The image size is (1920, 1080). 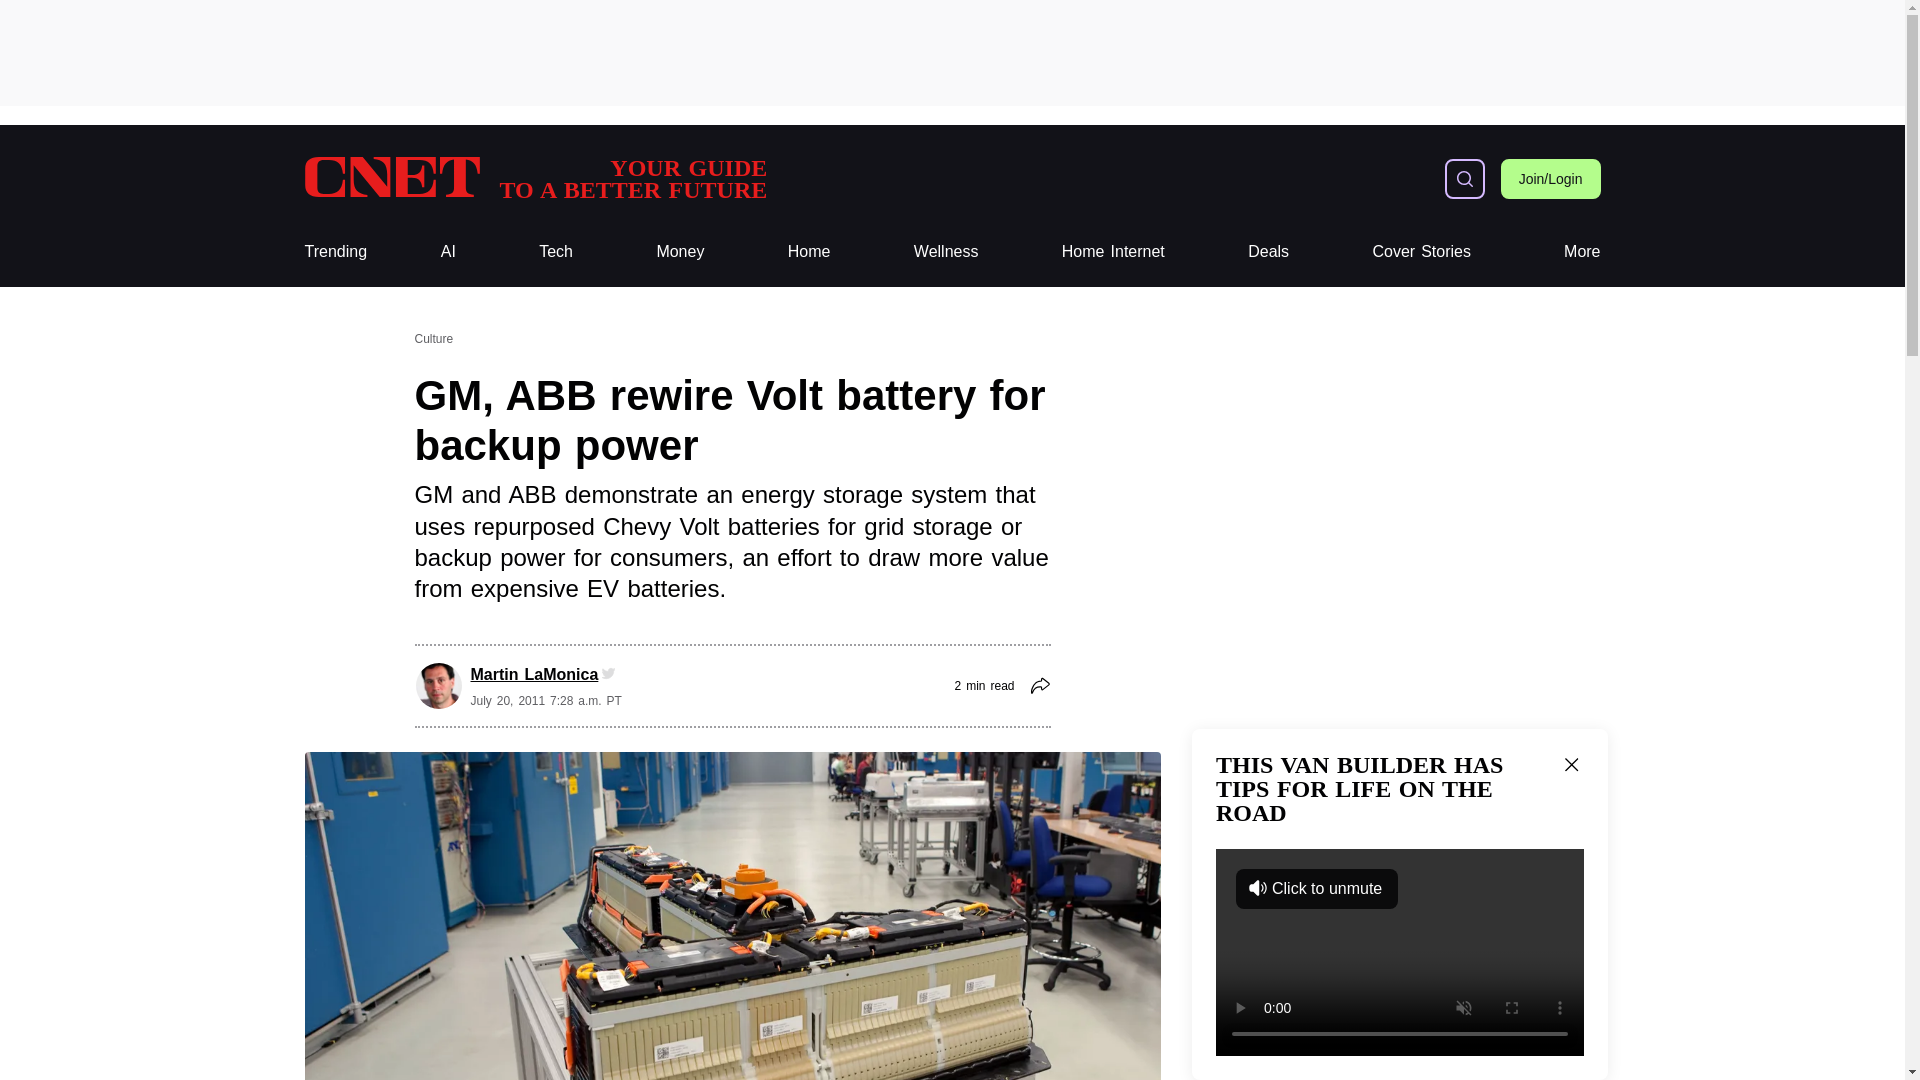 What do you see at coordinates (946, 252) in the screenshot?
I see `Wellness` at bounding box center [946, 252].